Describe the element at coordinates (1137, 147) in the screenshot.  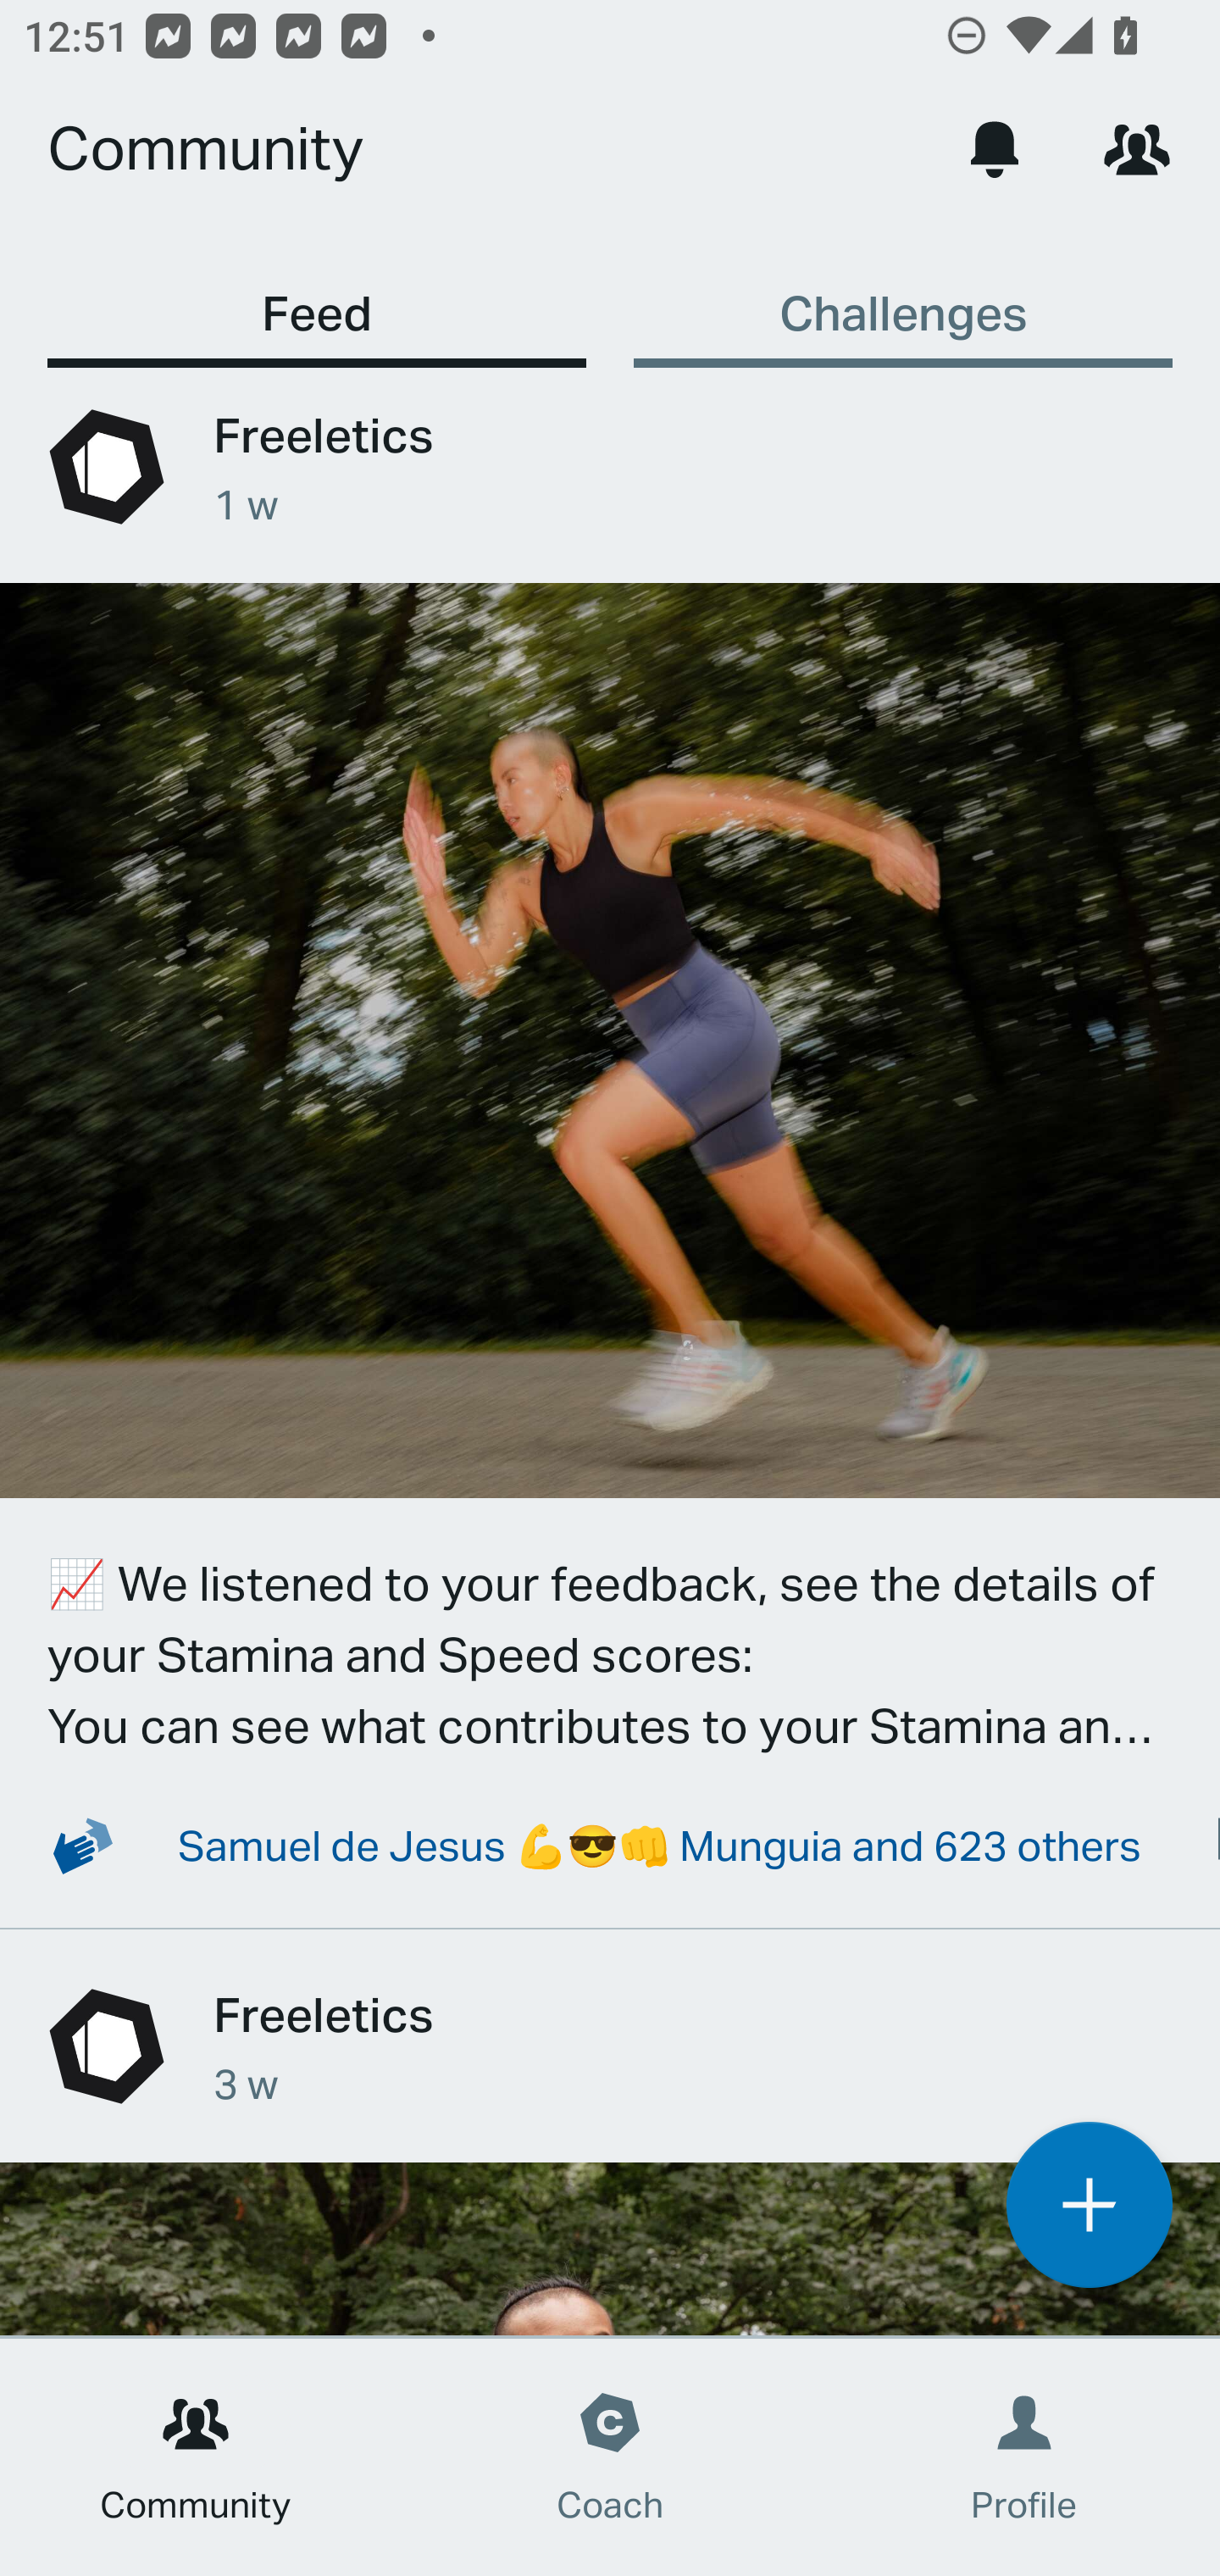
I see `Network` at that location.